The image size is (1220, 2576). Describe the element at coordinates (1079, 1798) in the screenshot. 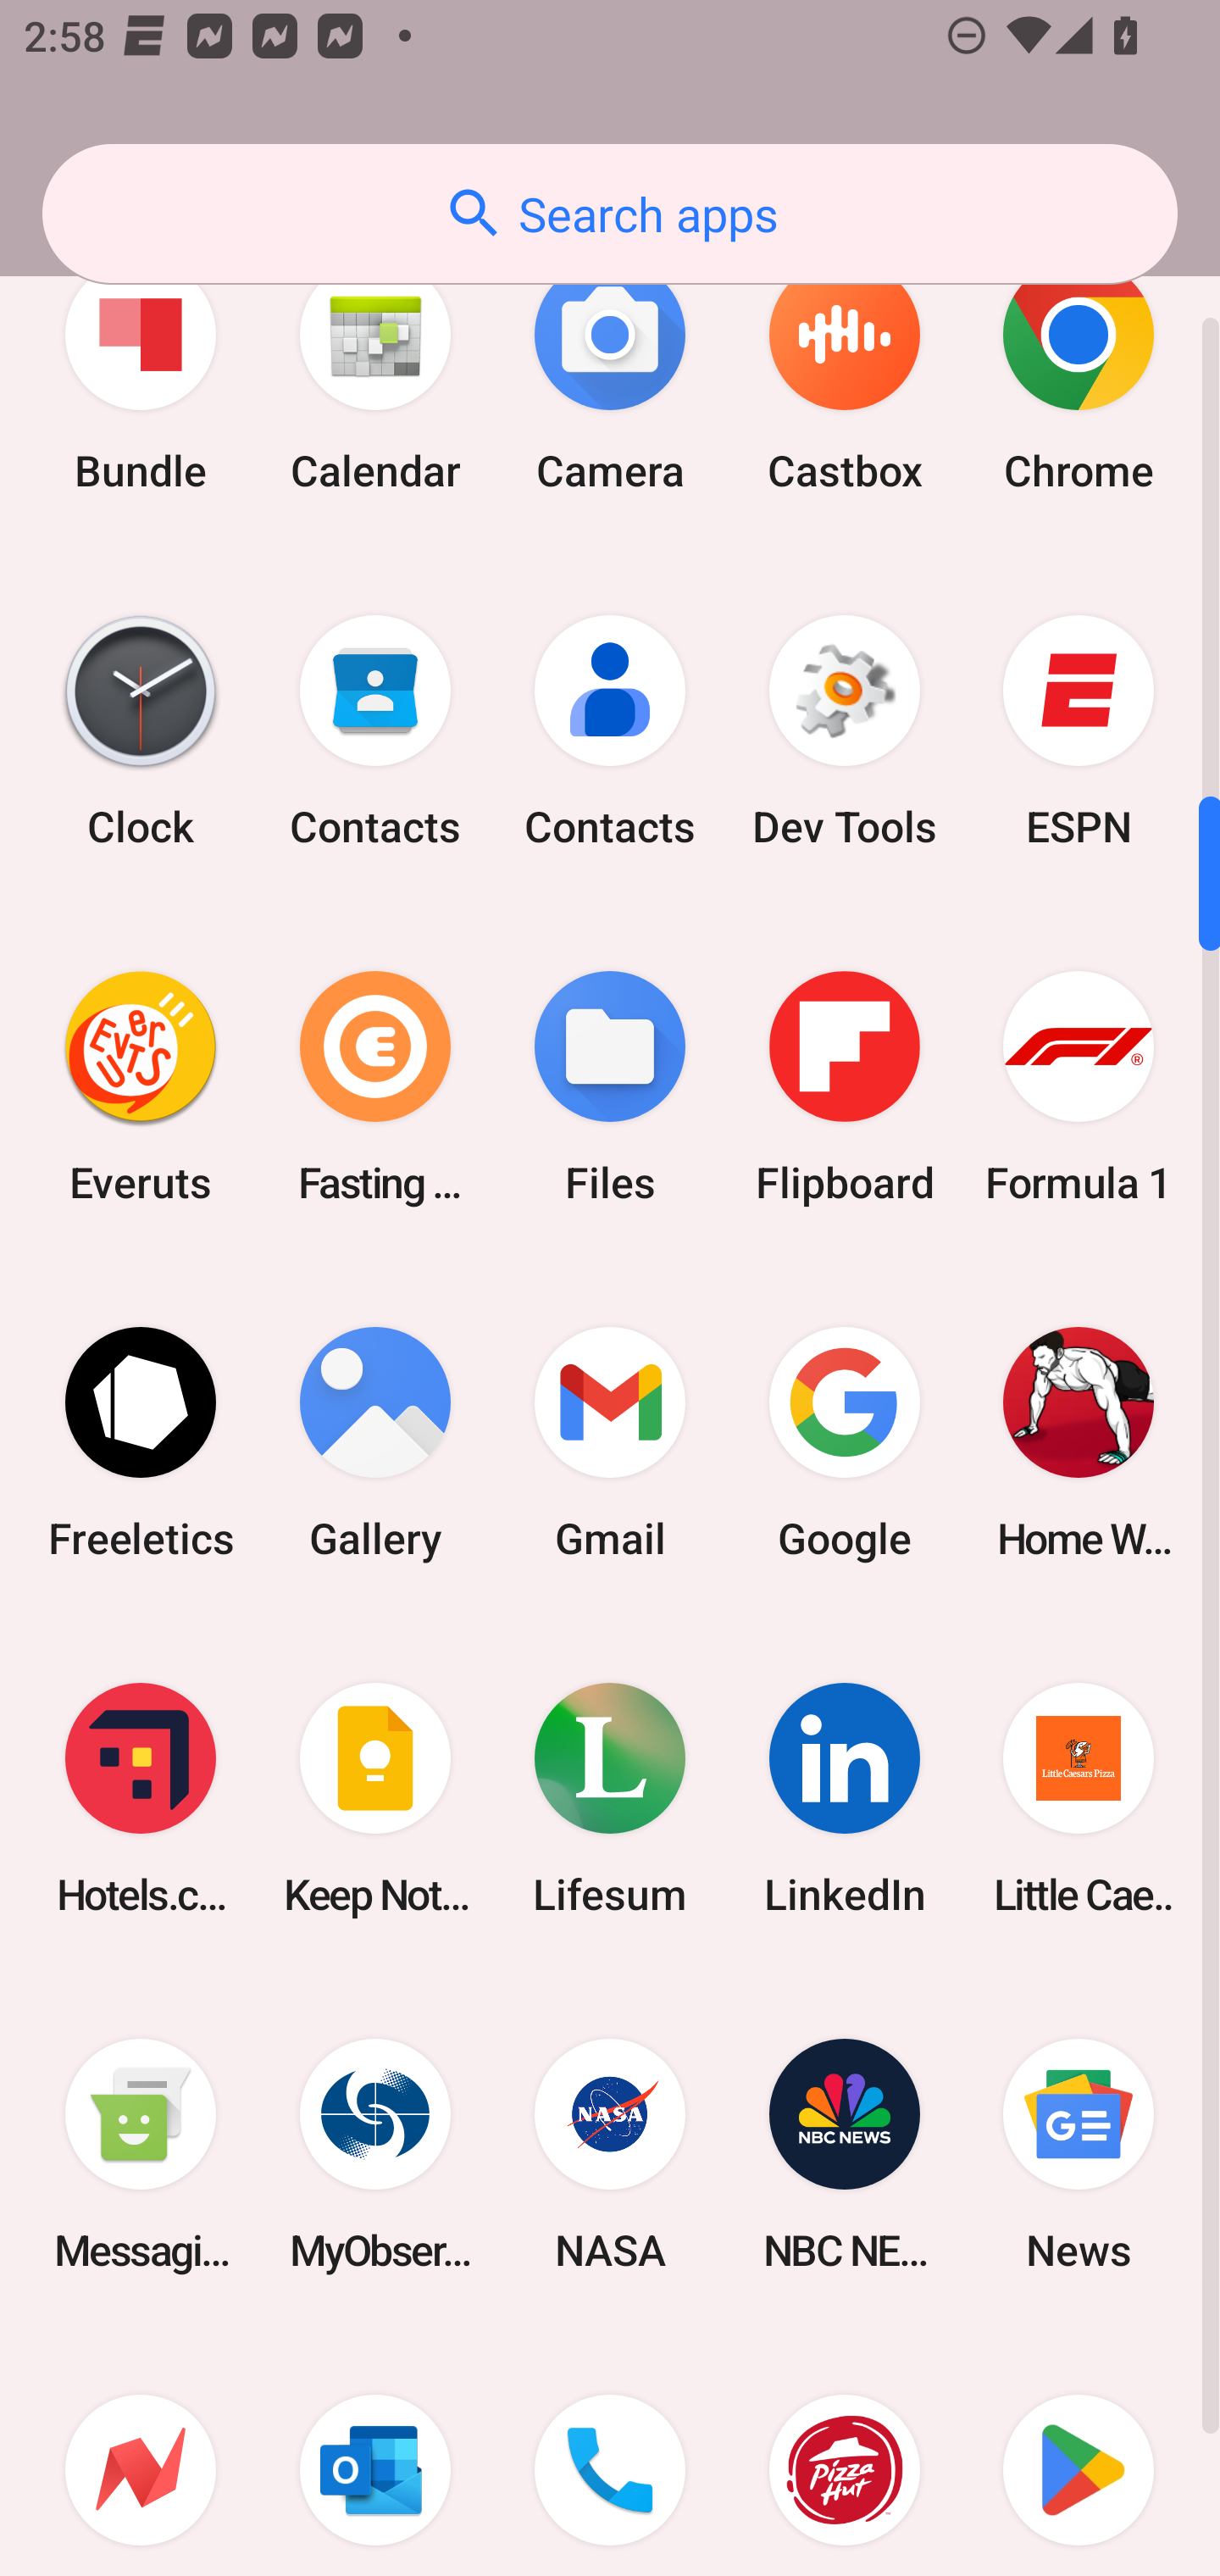

I see `Little Caesars Pizza` at that location.